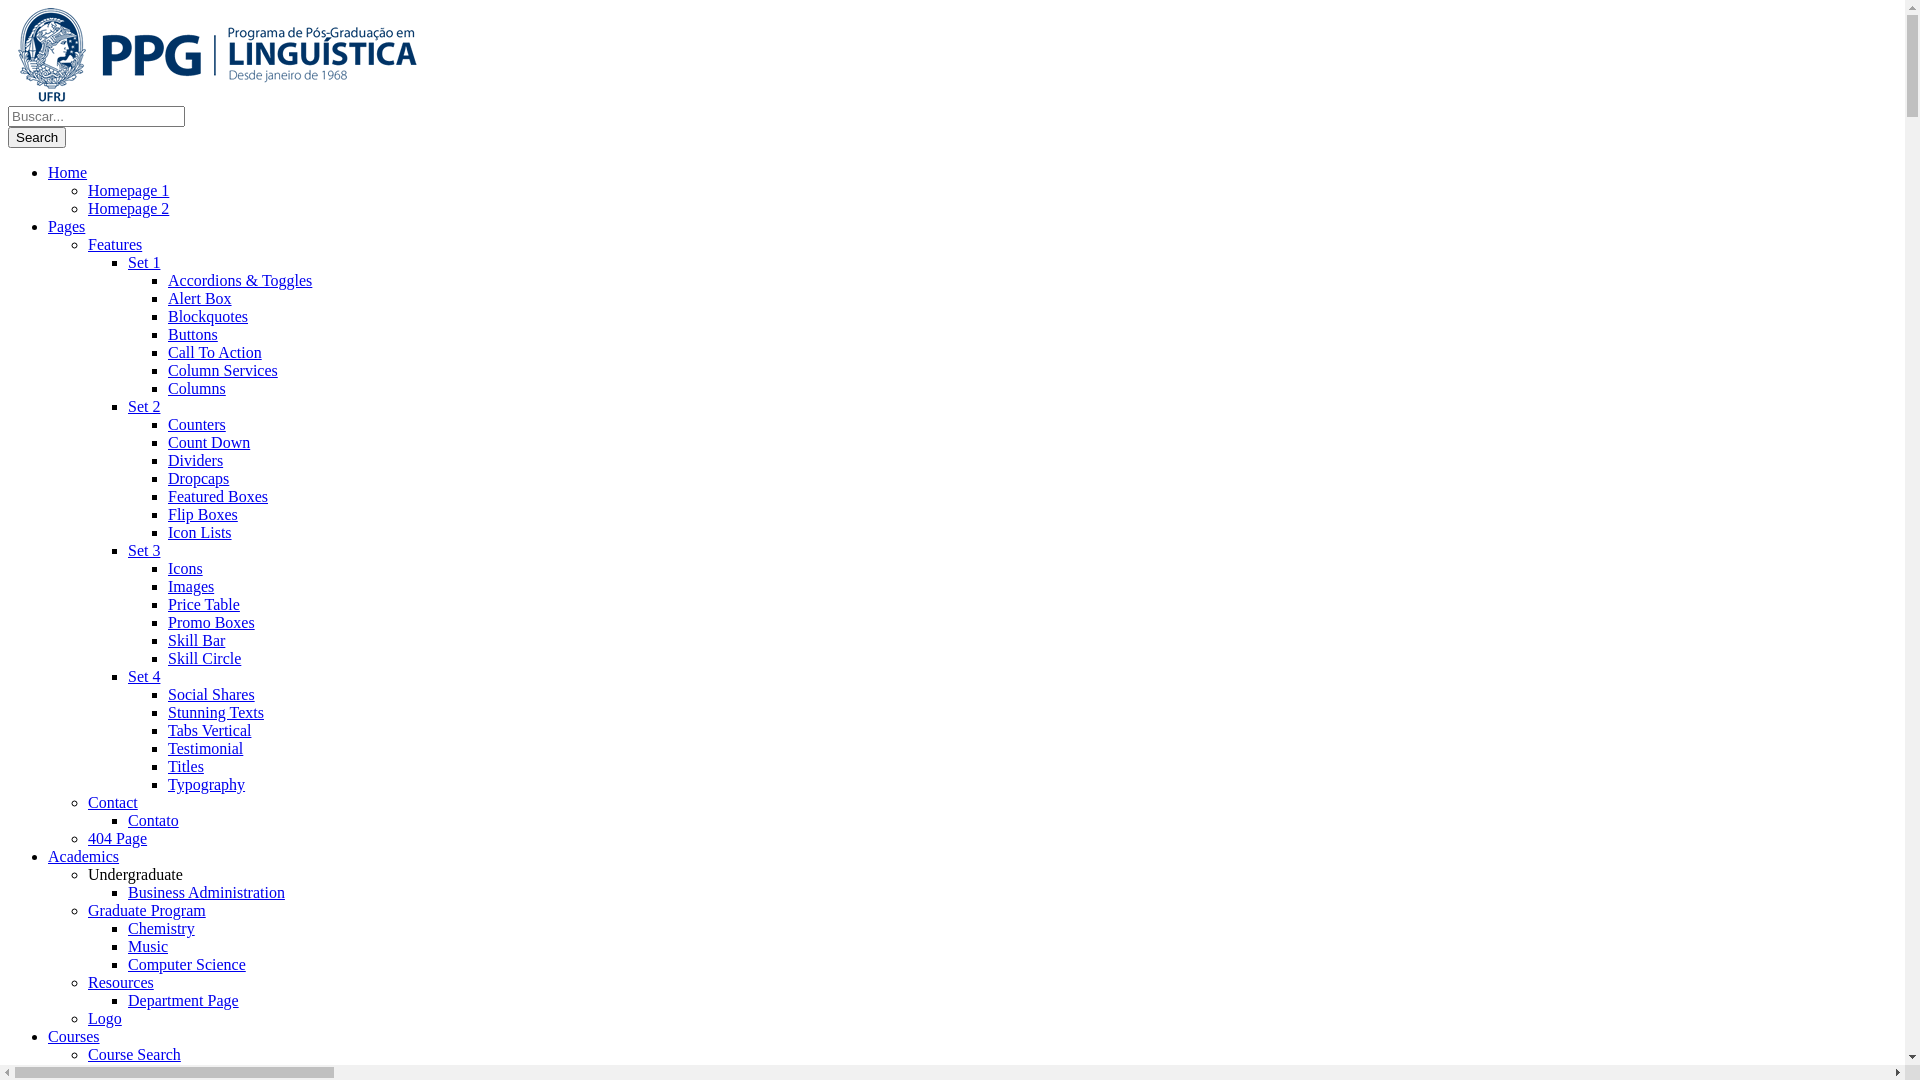  What do you see at coordinates (200, 298) in the screenshot?
I see `Alert Box` at bounding box center [200, 298].